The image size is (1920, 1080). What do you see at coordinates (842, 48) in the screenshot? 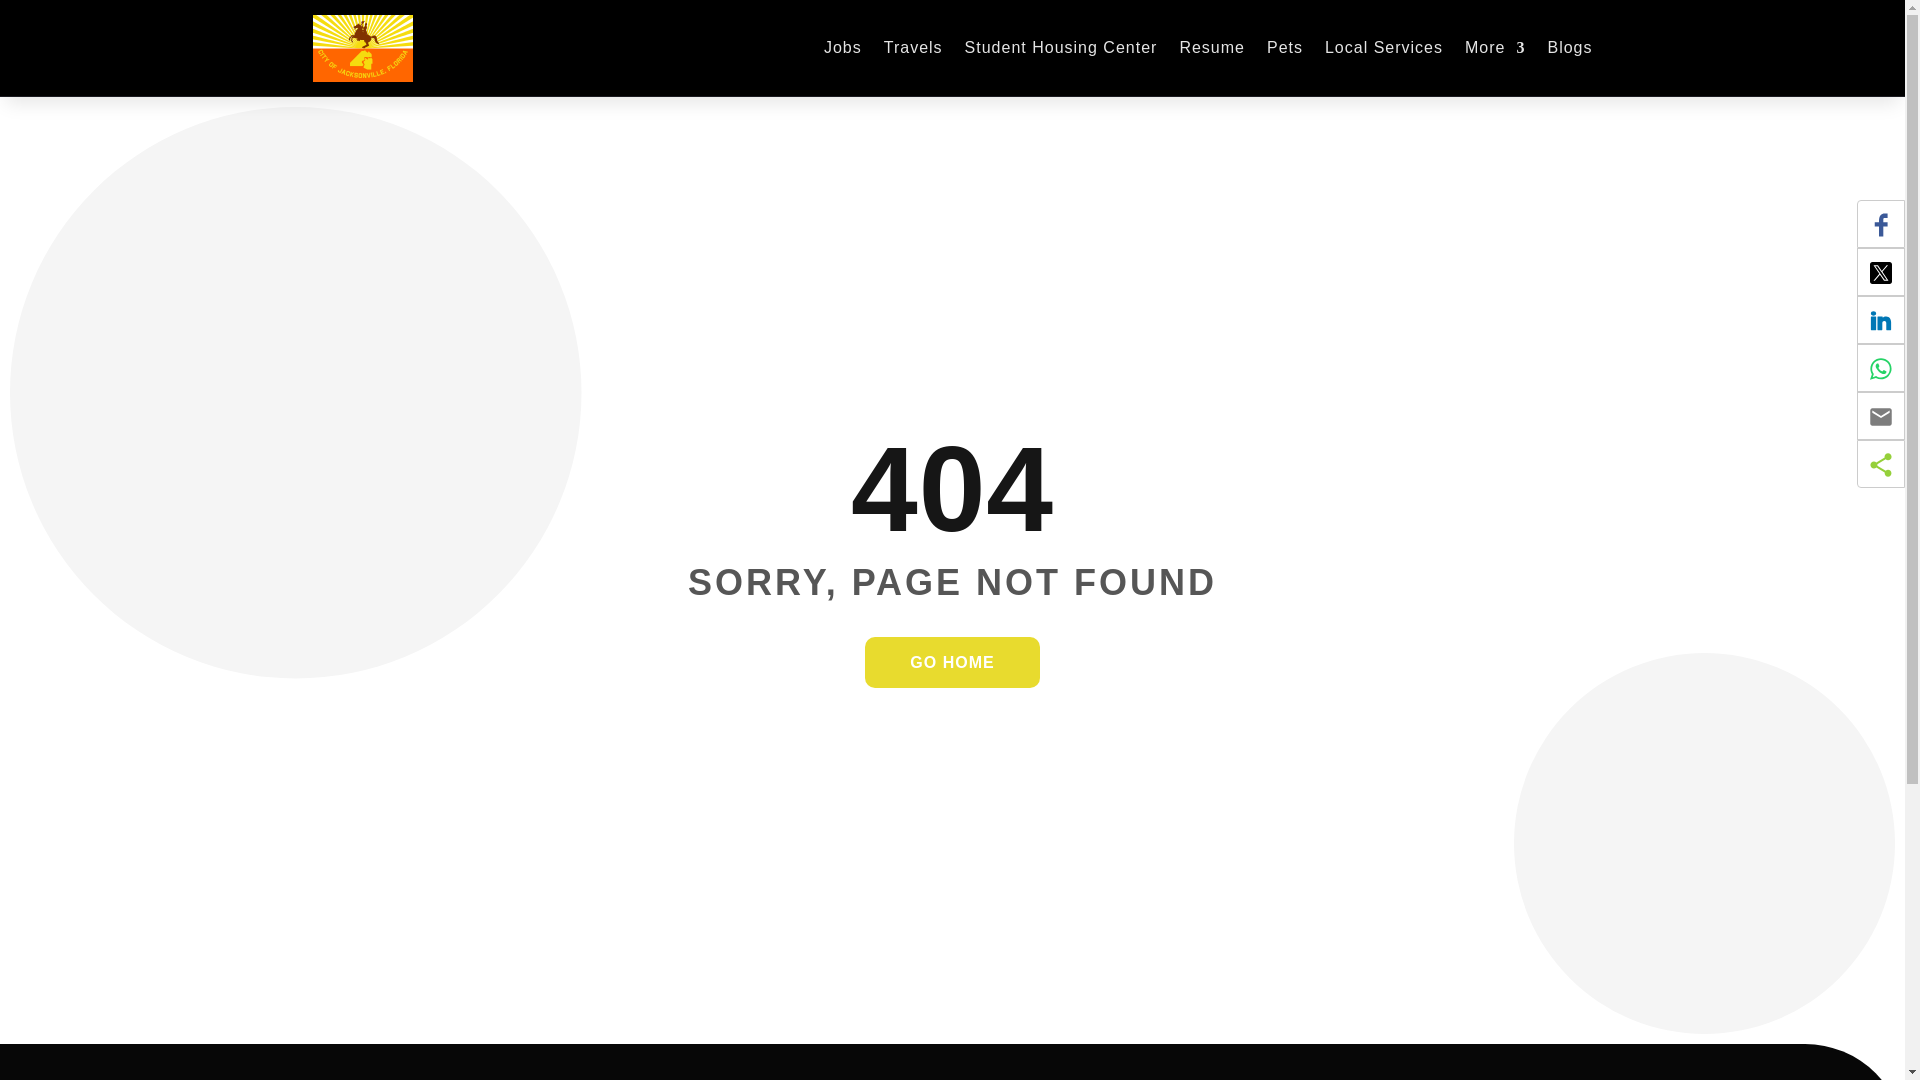
I see `Jobs` at bounding box center [842, 48].